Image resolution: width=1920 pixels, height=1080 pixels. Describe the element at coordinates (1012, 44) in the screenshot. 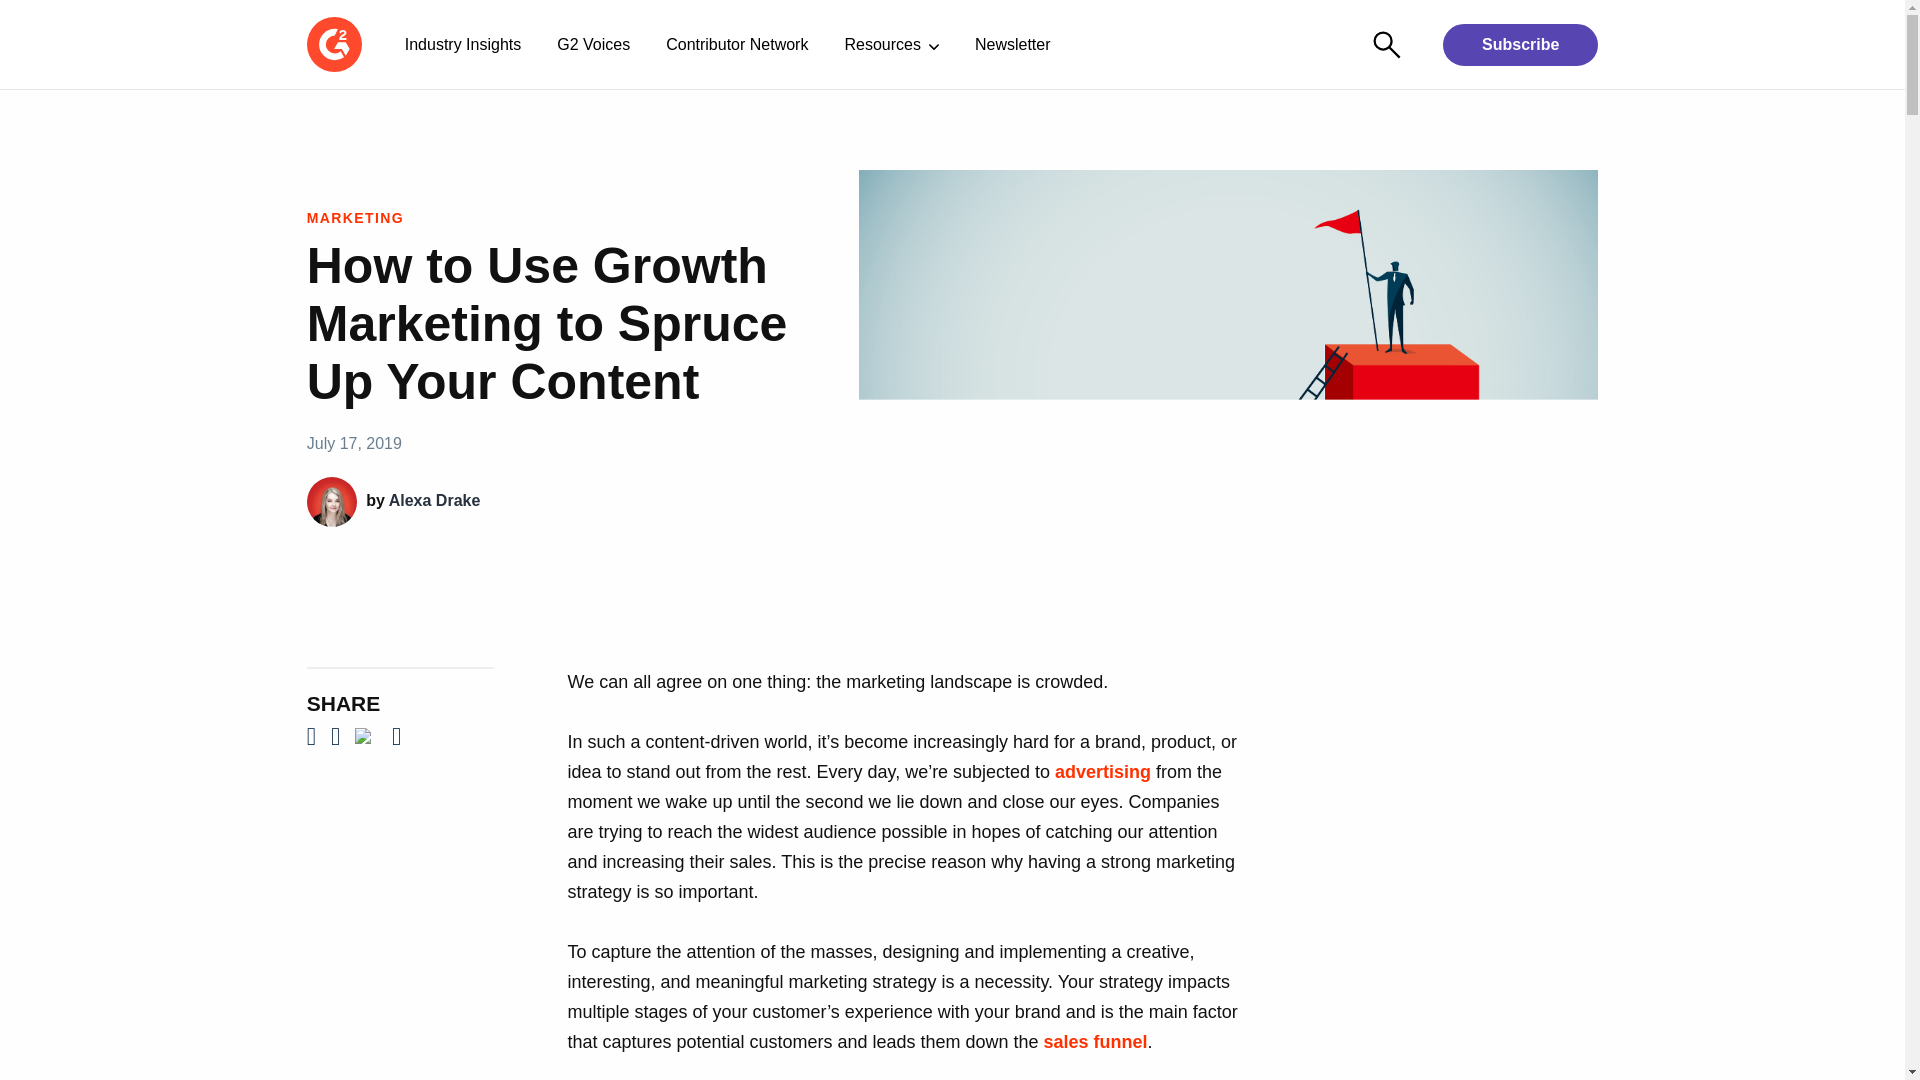

I see `Newsletter` at that location.